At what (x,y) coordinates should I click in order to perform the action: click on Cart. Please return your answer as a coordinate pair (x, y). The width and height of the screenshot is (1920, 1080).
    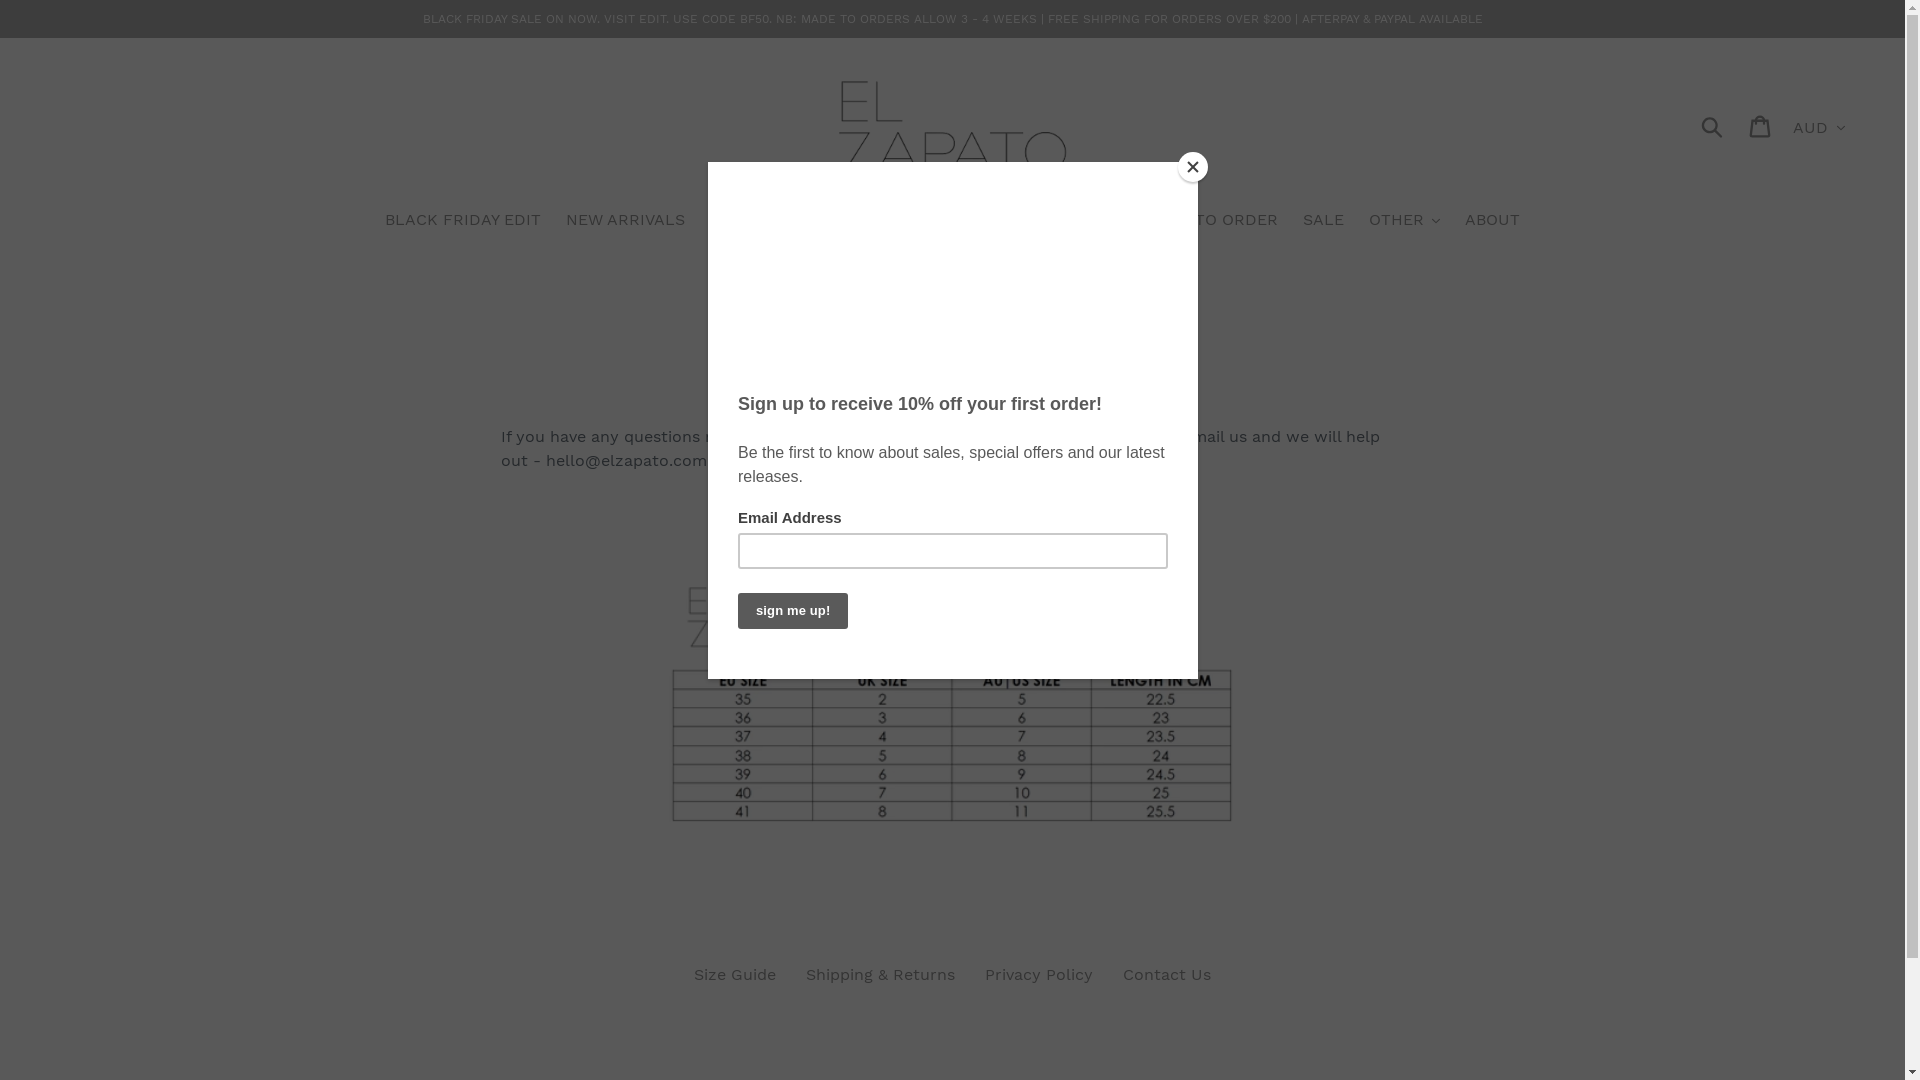
    Looking at the image, I should click on (1762, 126).